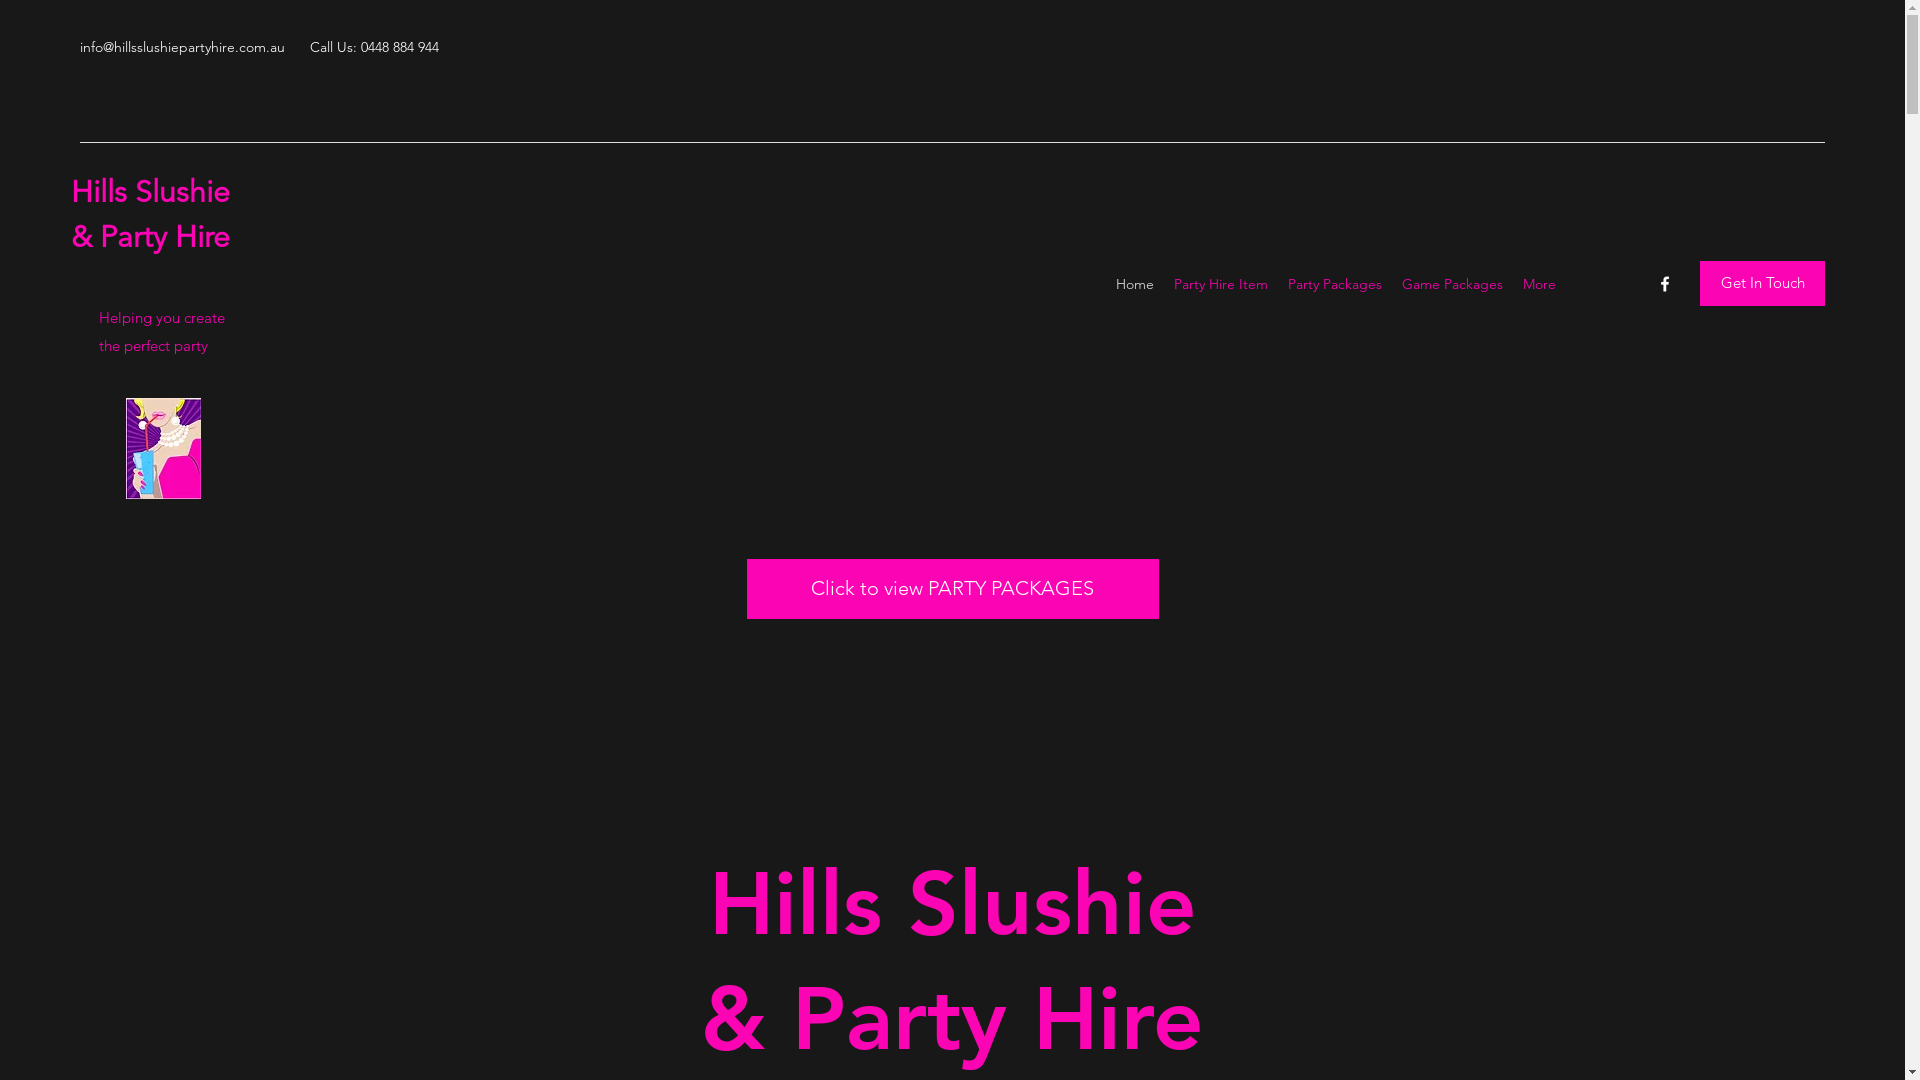 This screenshot has width=1920, height=1080. I want to click on Game Packages, so click(1452, 284).